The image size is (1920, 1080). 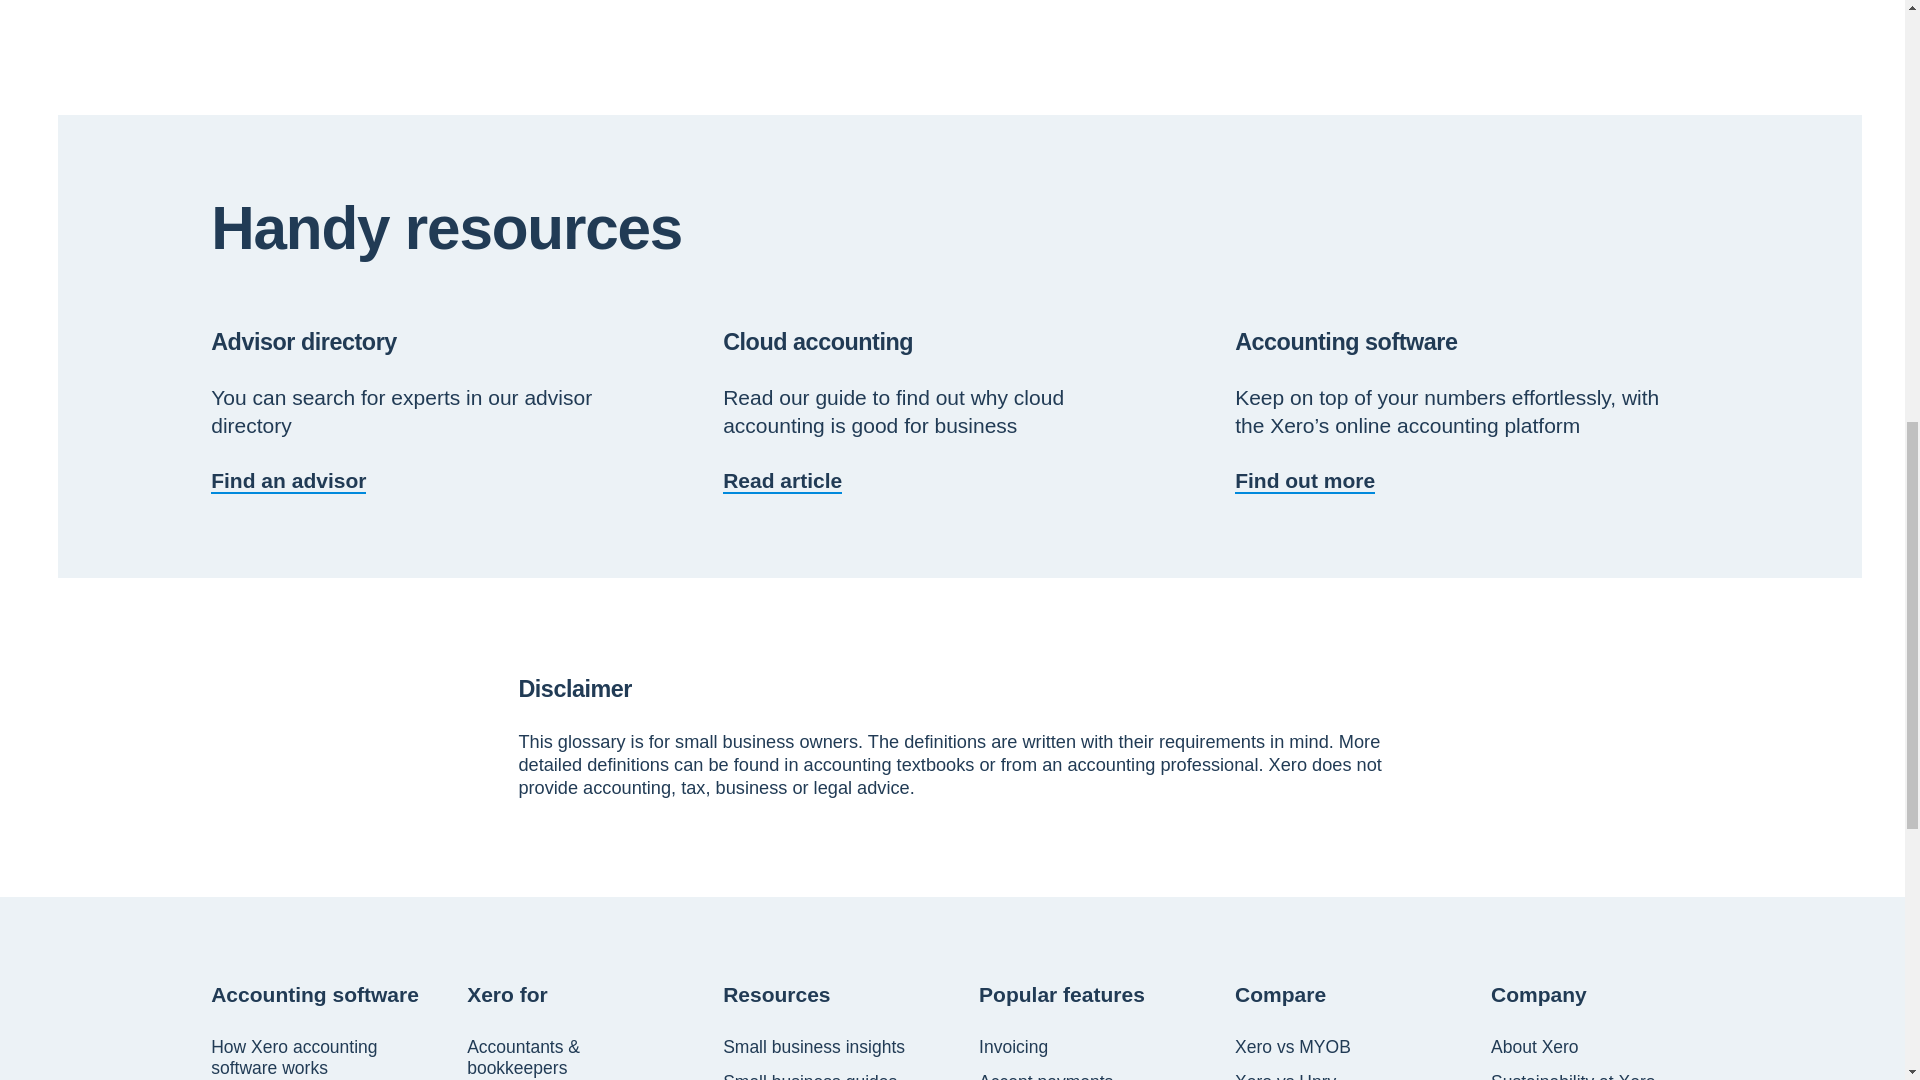 I want to click on Small business insights, so click(x=814, y=1047).